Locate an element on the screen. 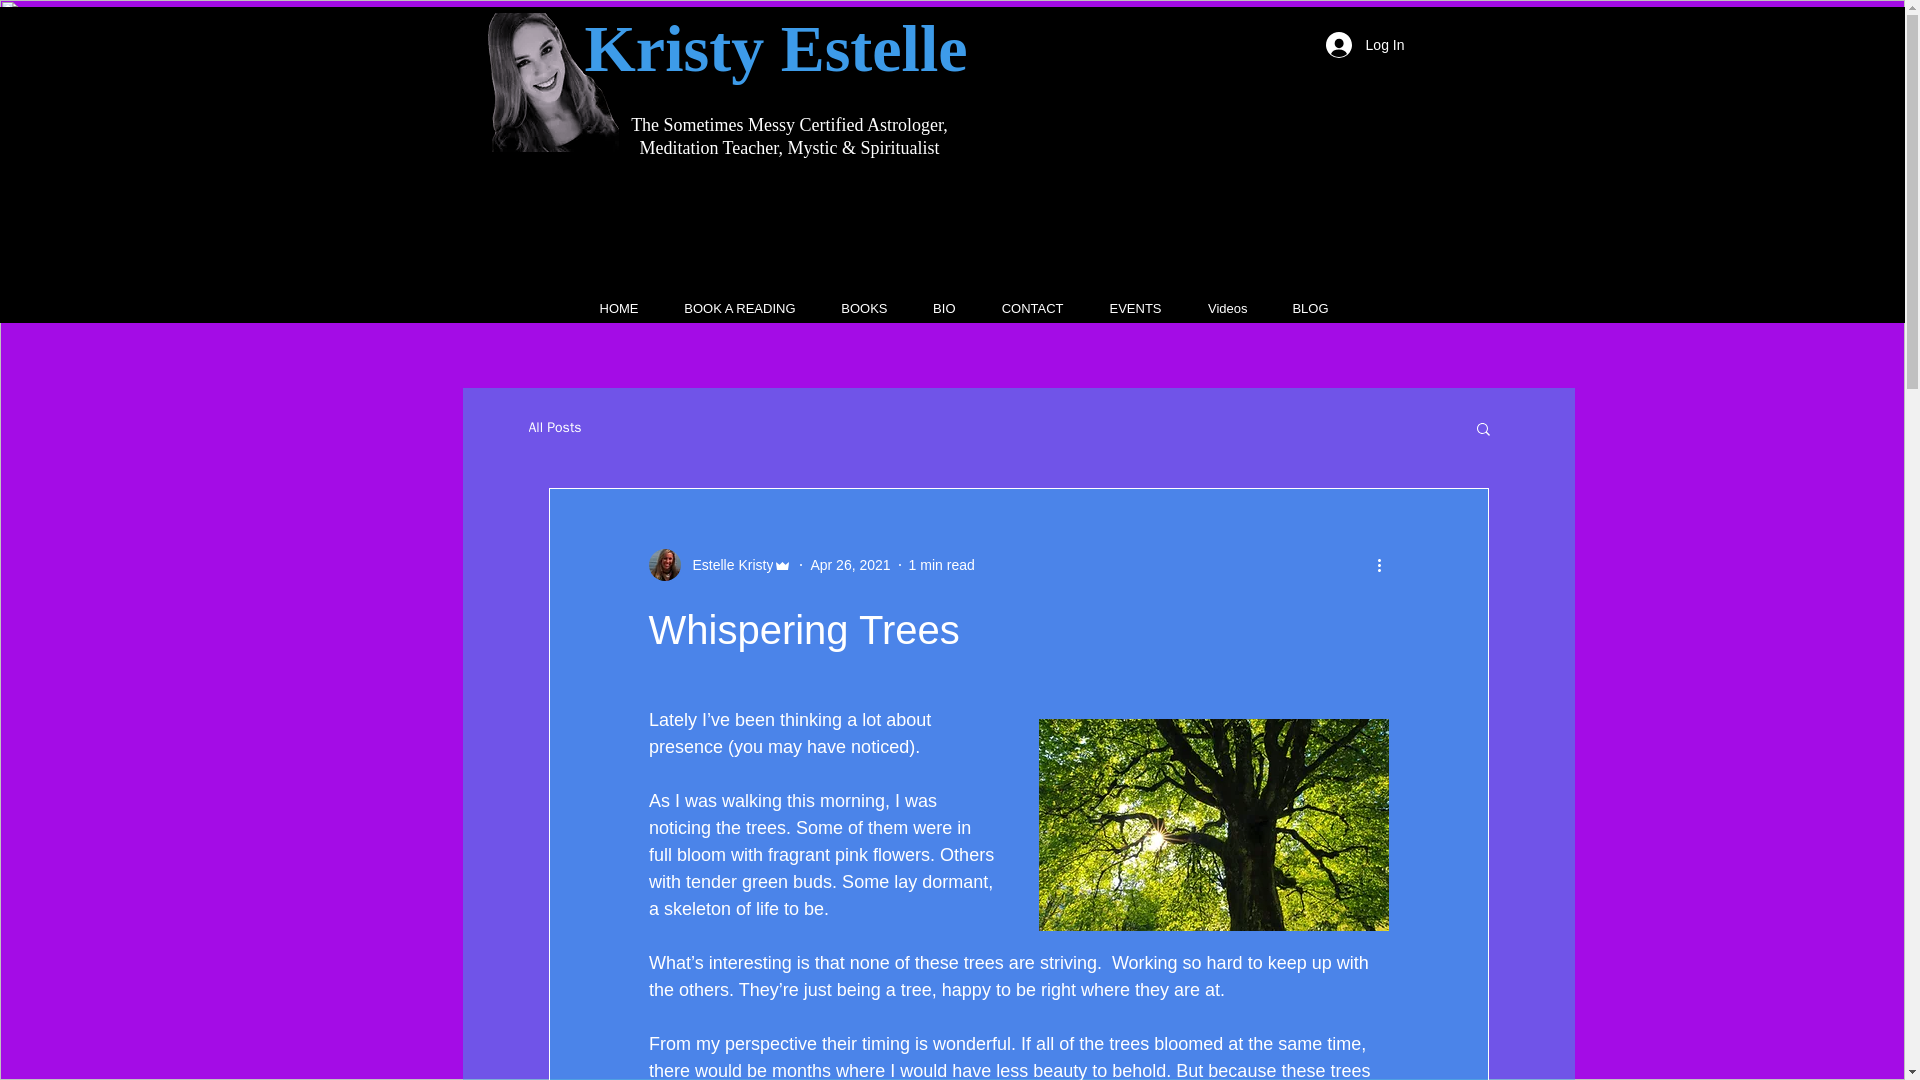  Apr 26, 2021 is located at coordinates (850, 564).